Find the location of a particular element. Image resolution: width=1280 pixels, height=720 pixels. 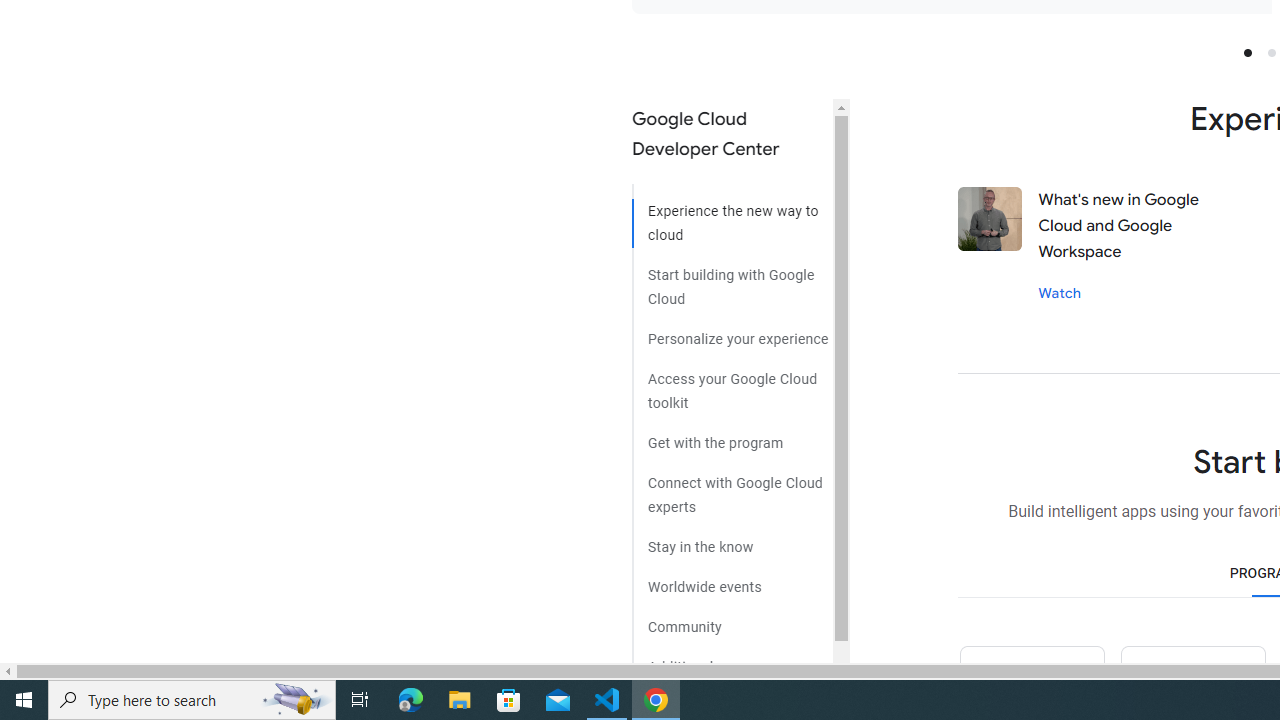

Java icon is located at coordinates (1192, 682).